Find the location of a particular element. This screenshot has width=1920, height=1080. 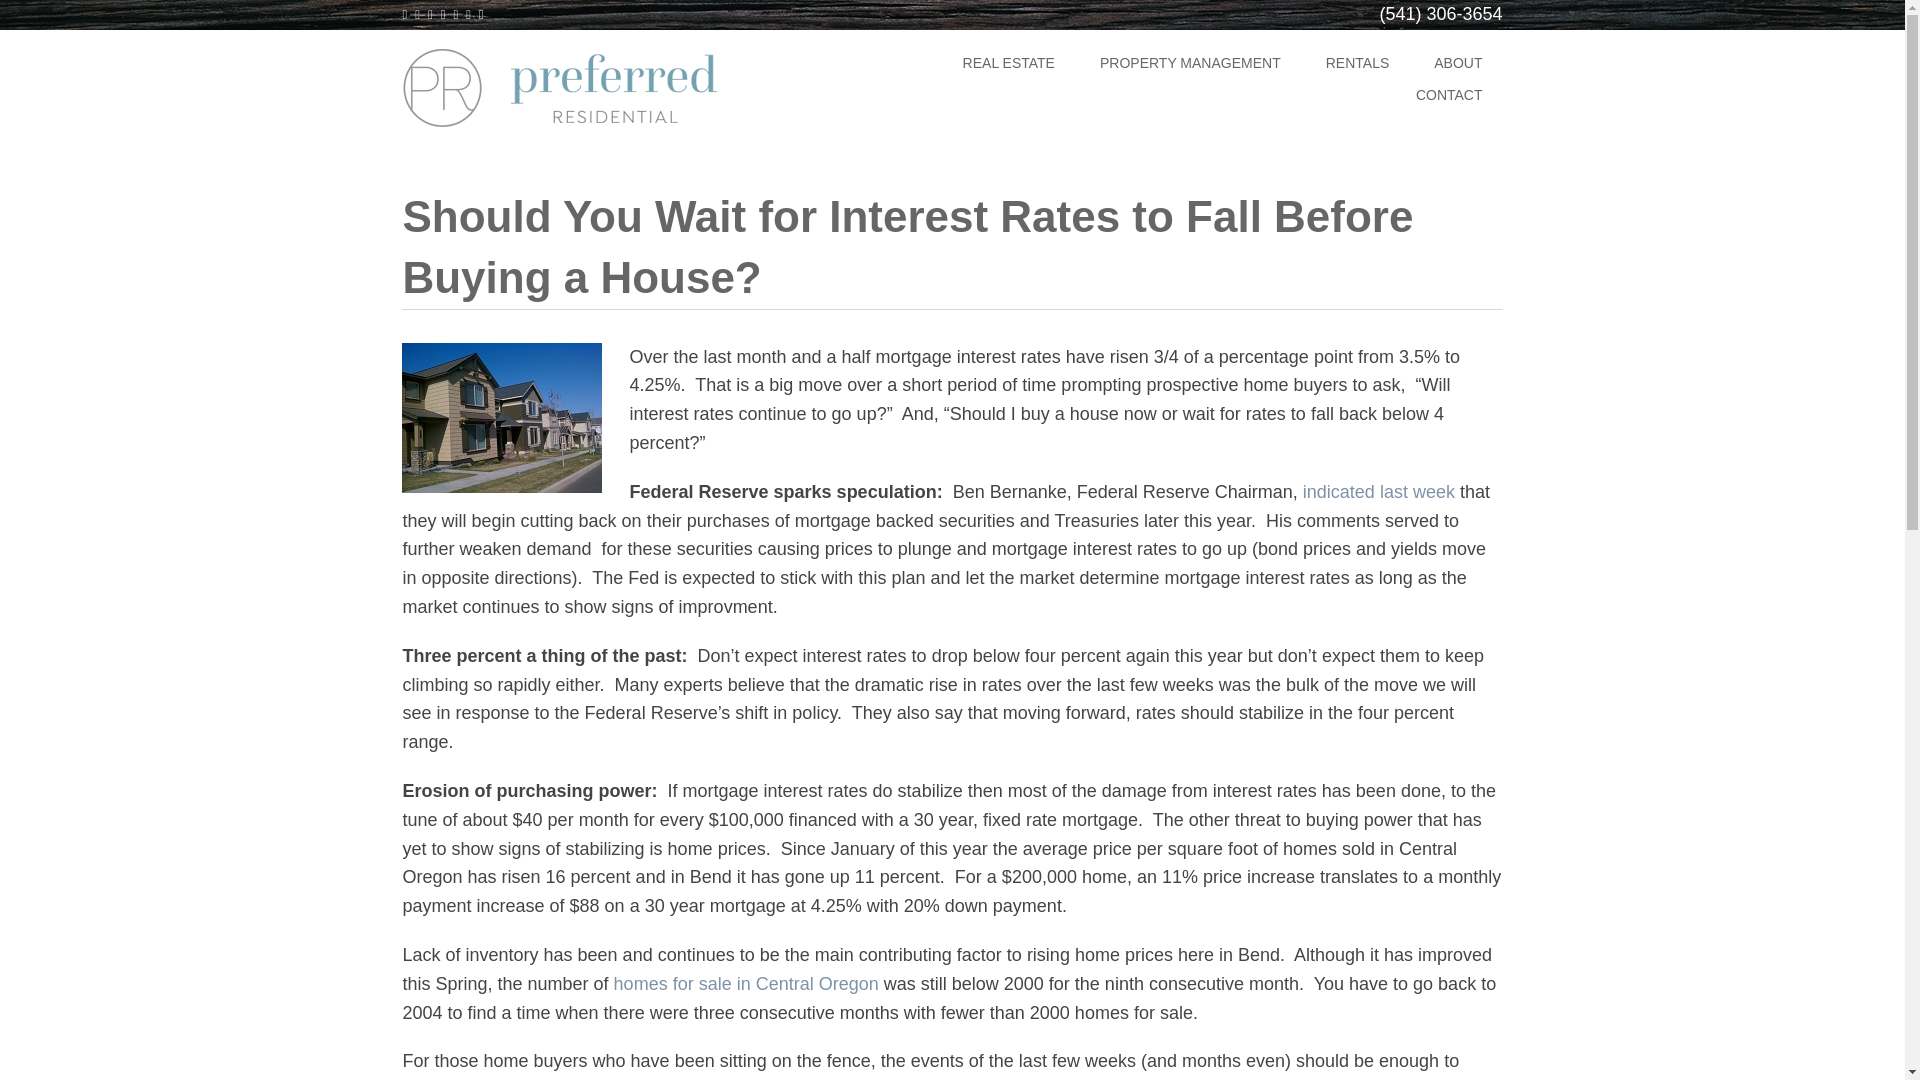

indicated last week is located at coordinates (1379, 492).